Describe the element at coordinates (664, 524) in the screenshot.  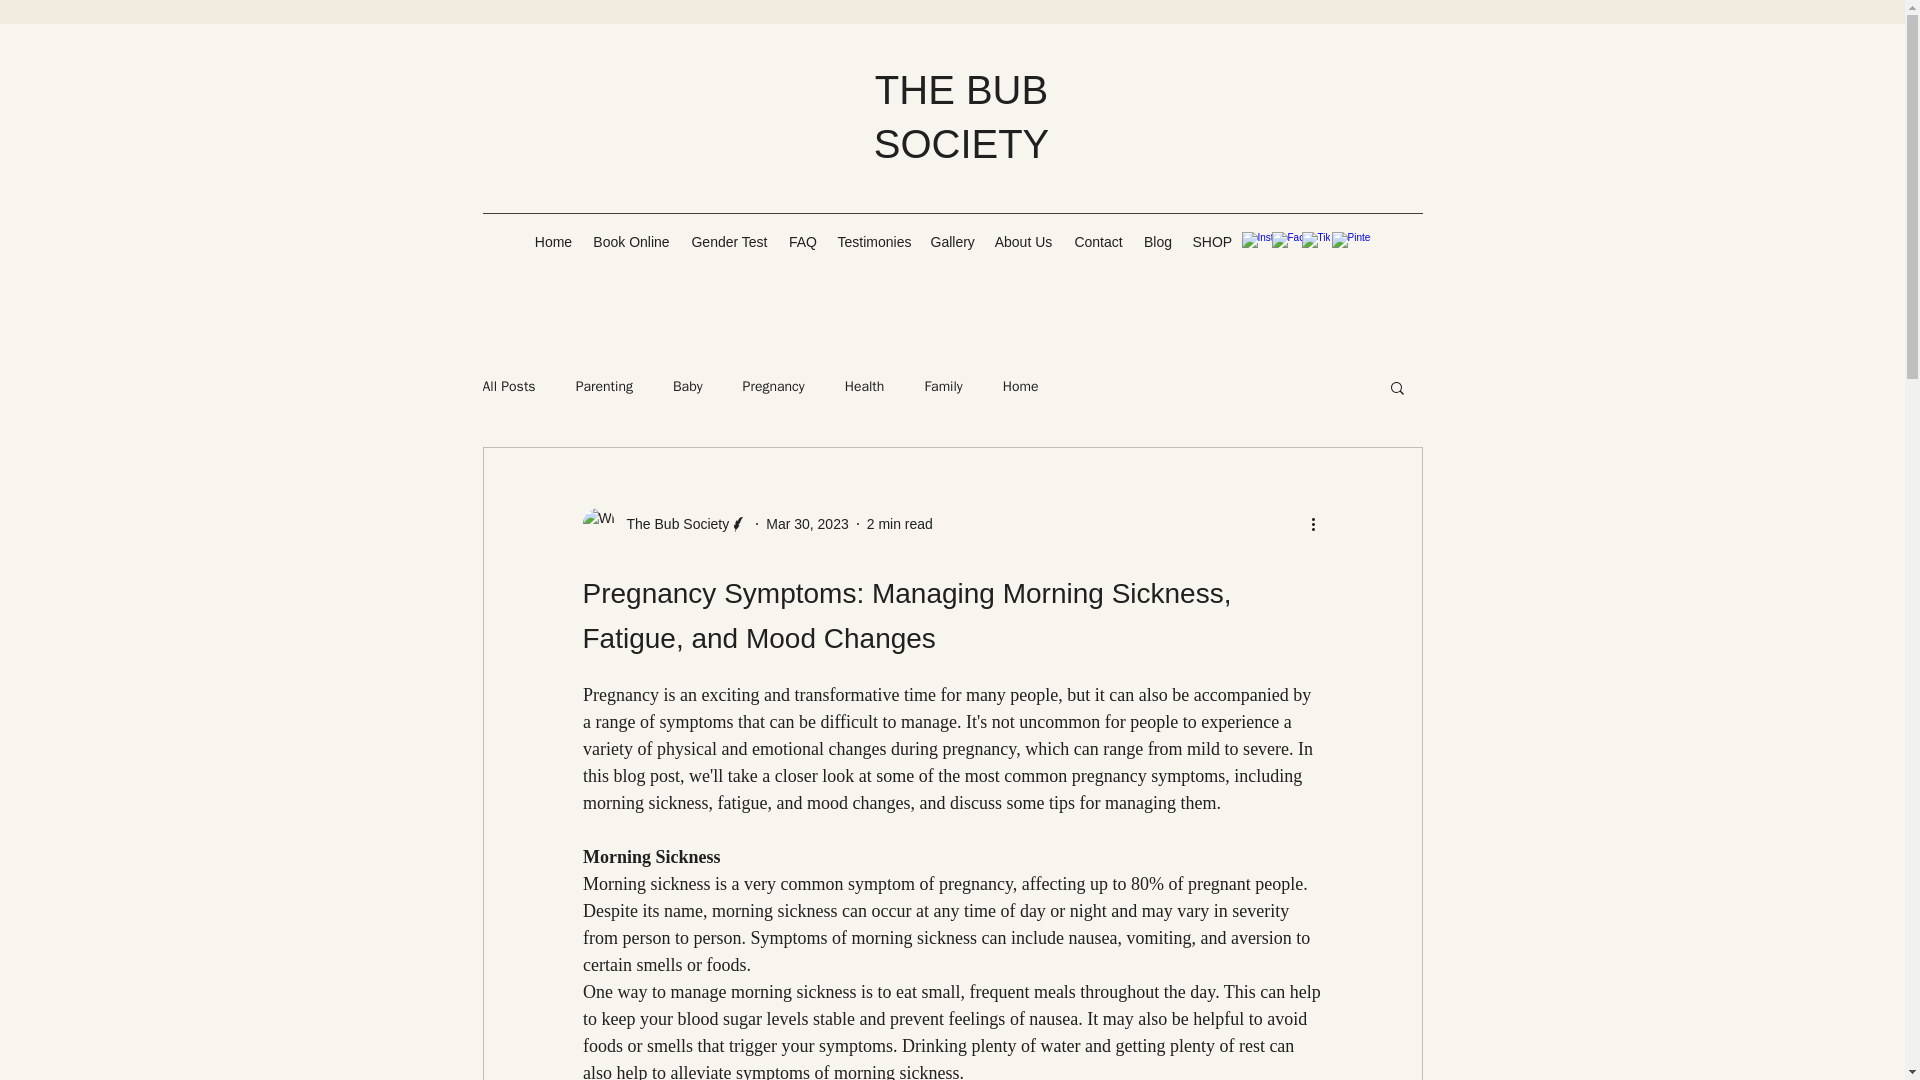
I see `The Bub Society` at that location.